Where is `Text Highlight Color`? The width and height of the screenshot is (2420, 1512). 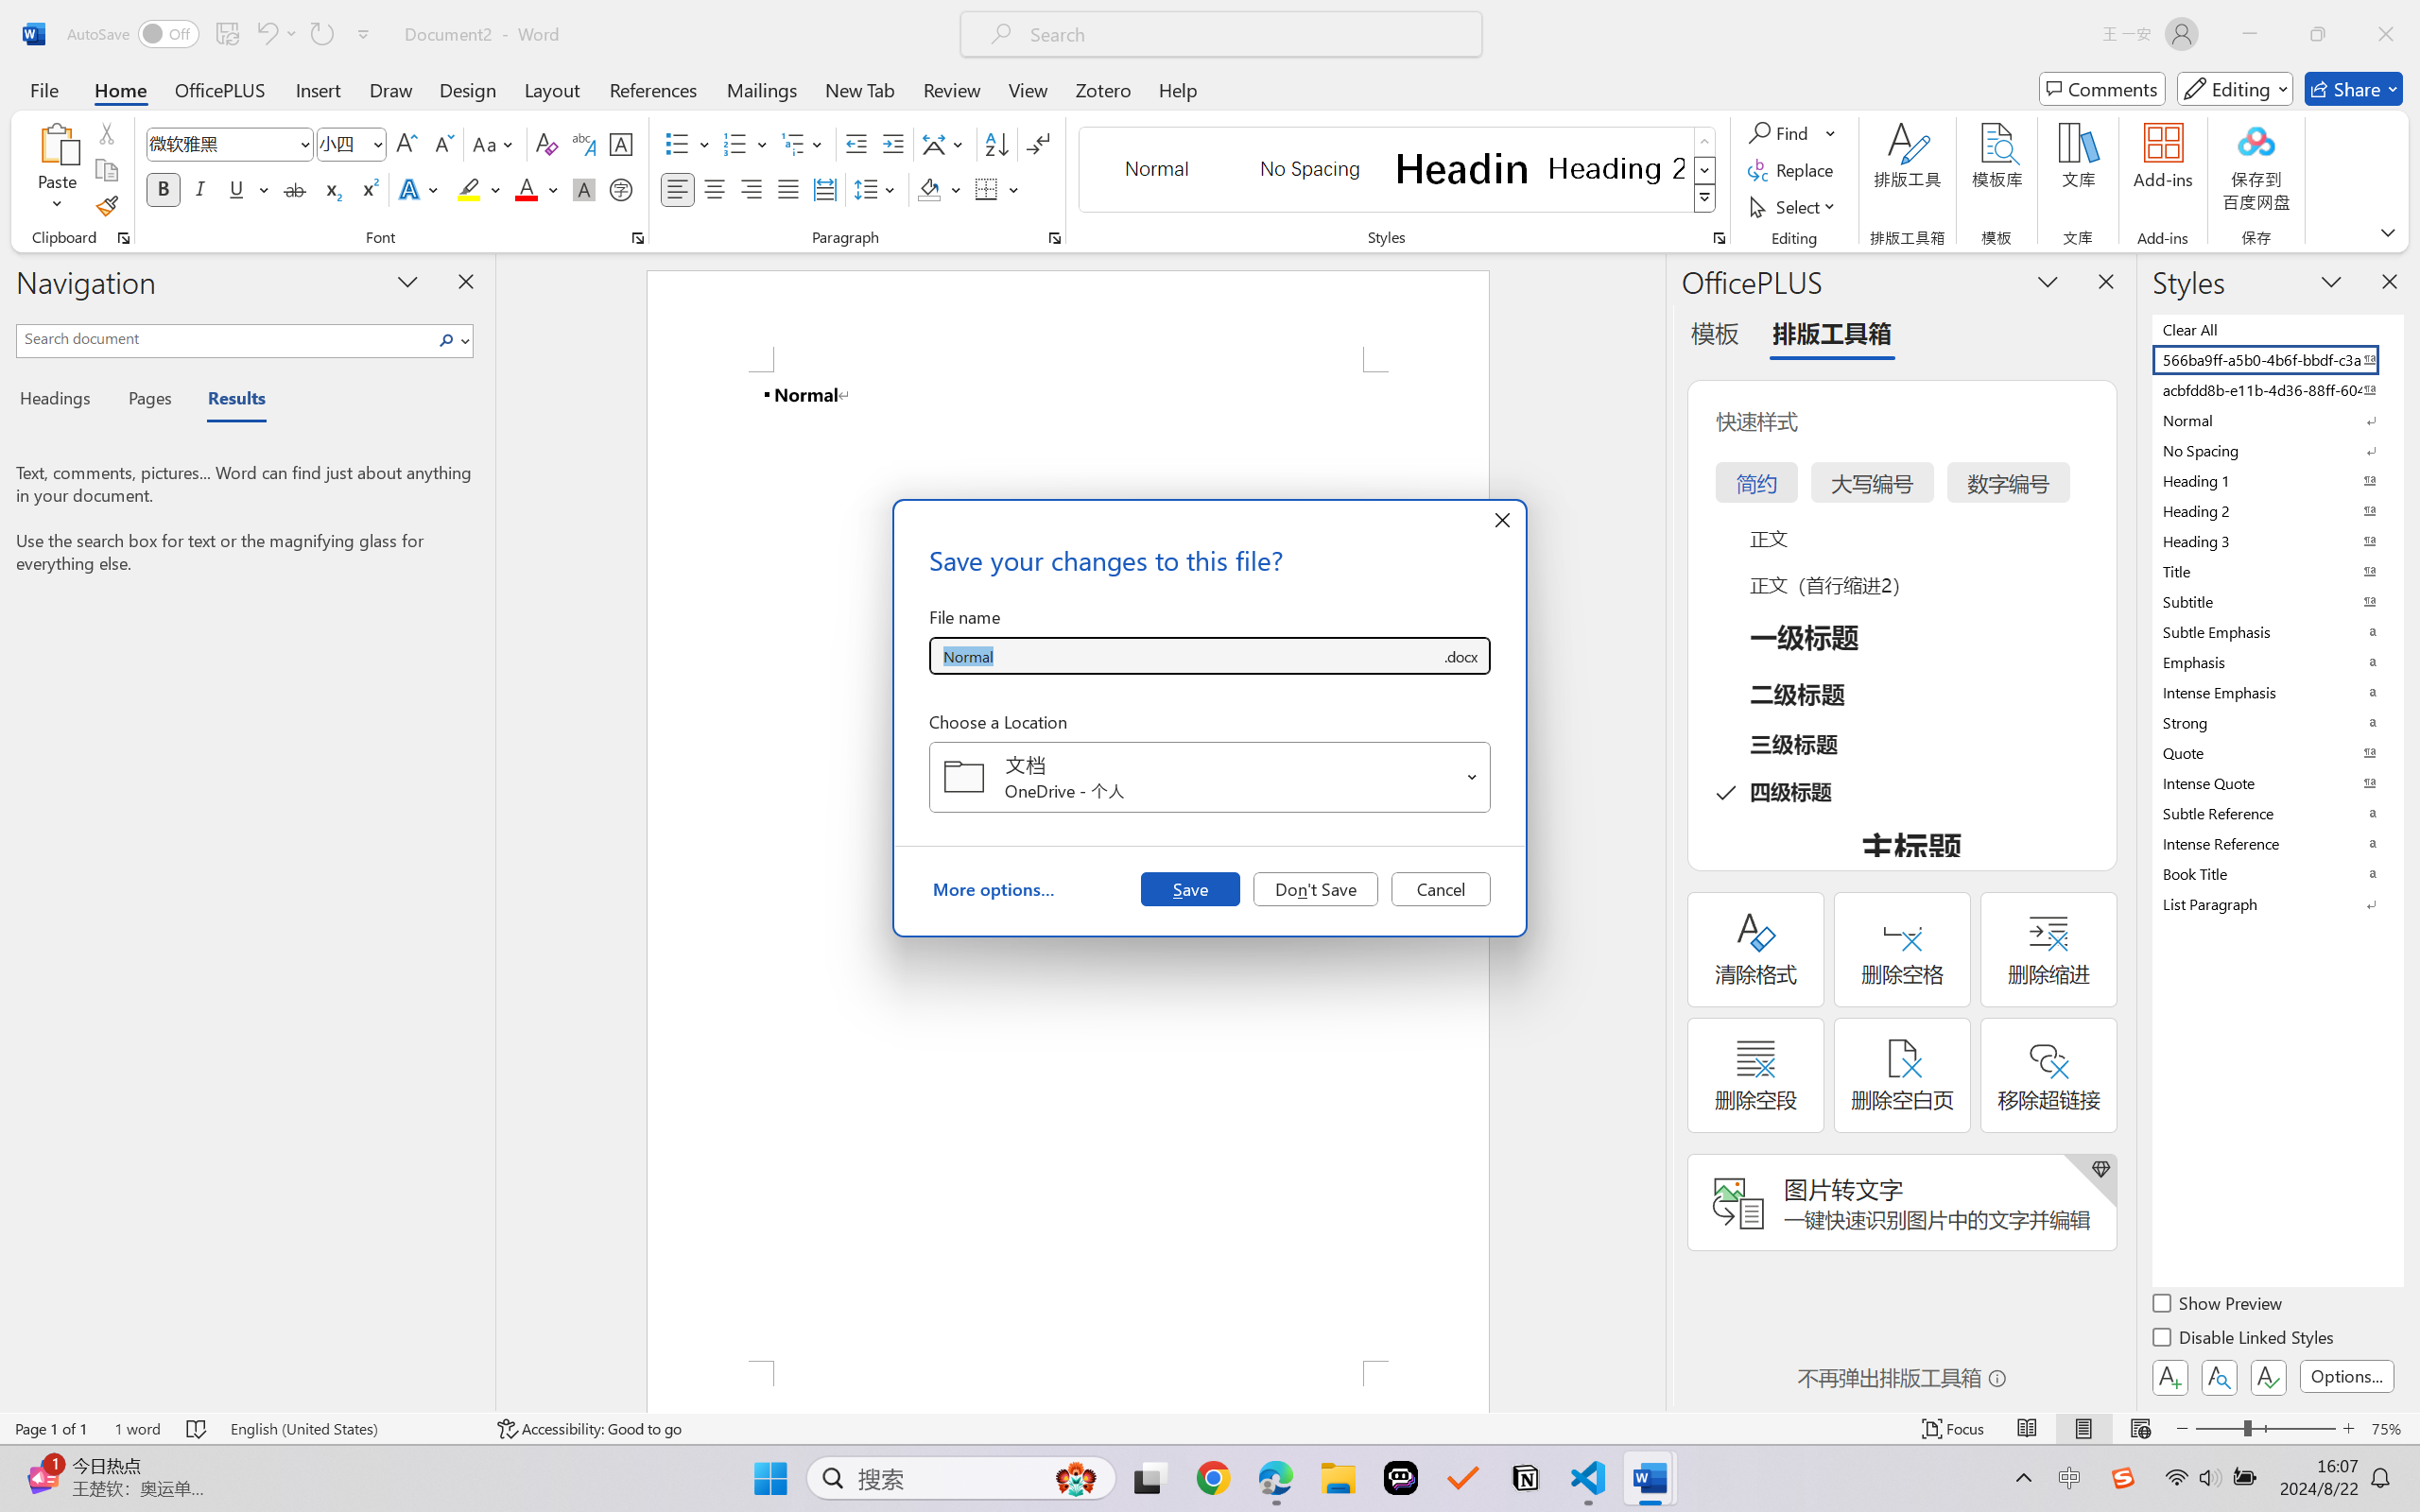 Text Highlight Color is located at coordinates (478, 189).